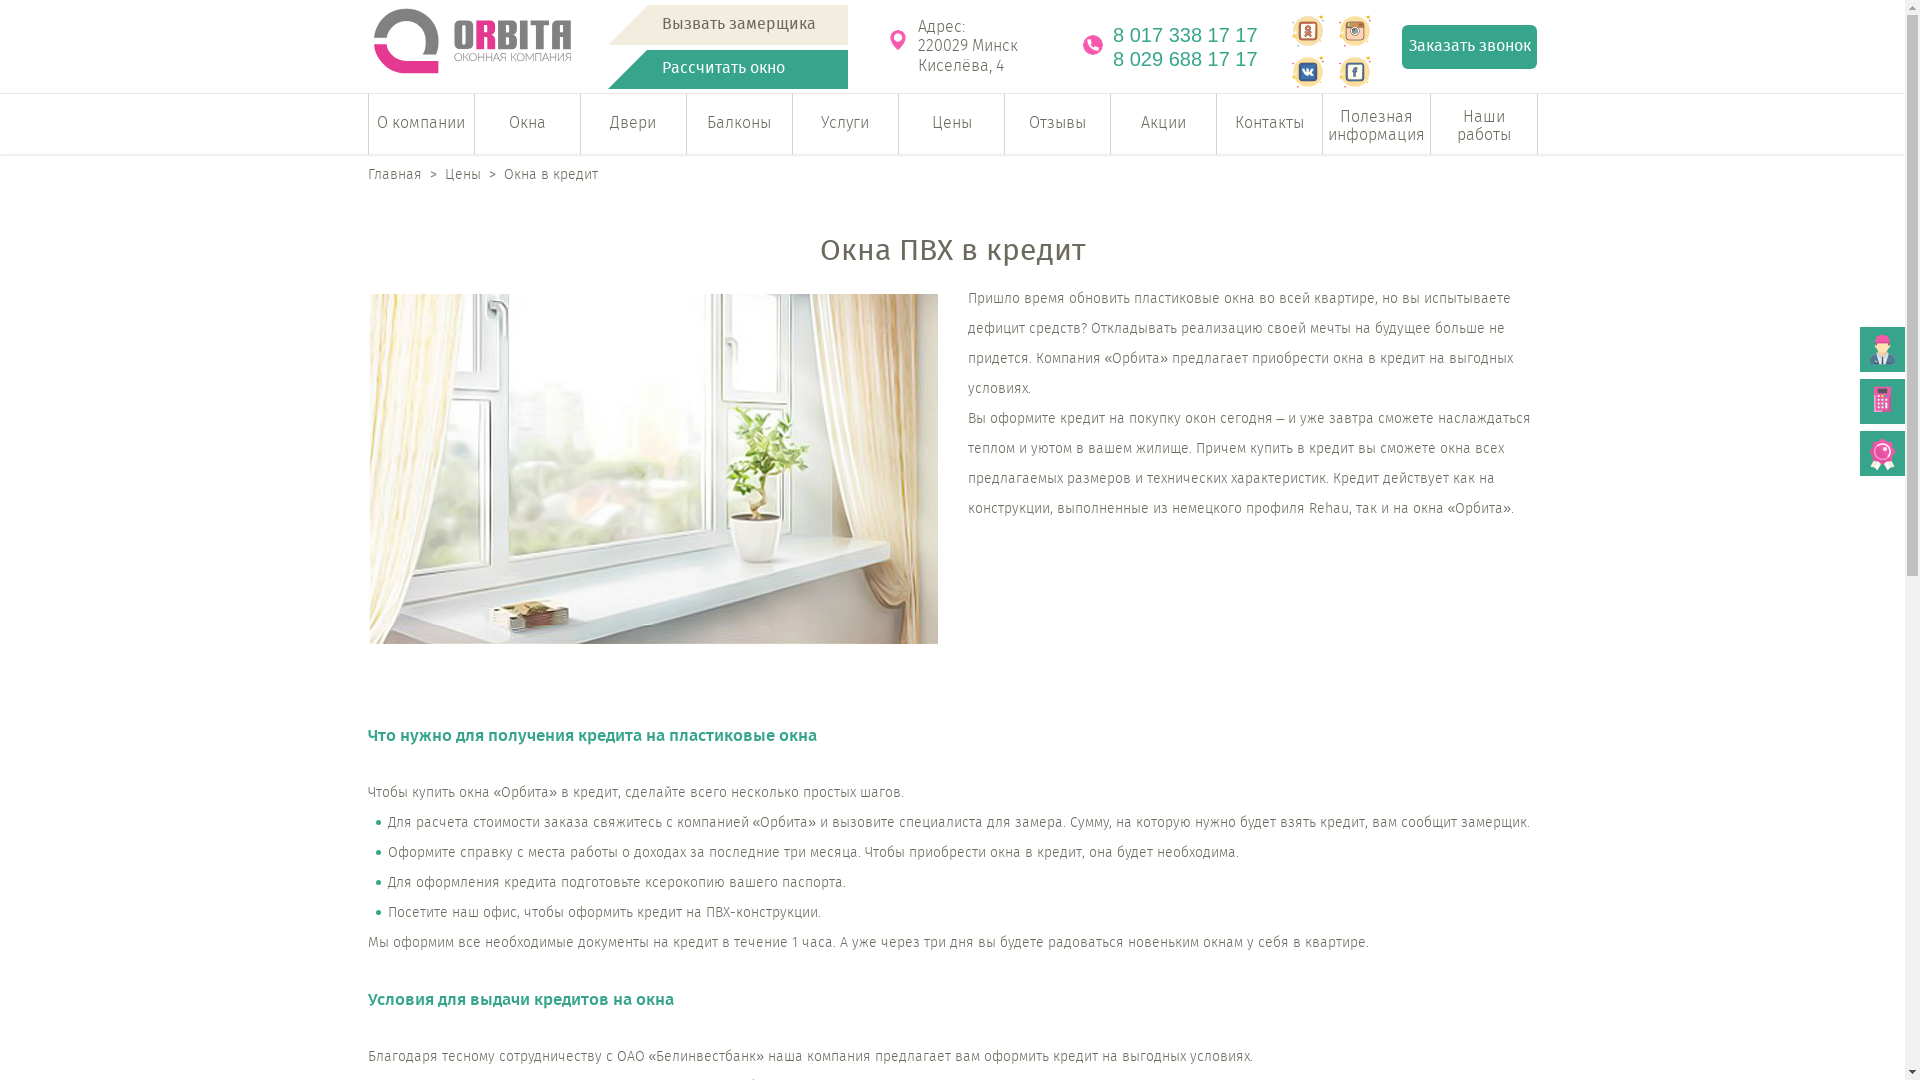  Describe the element at coordinates (1196, 59) in the screenshot. I see `8 029 688 17 17` at that location.